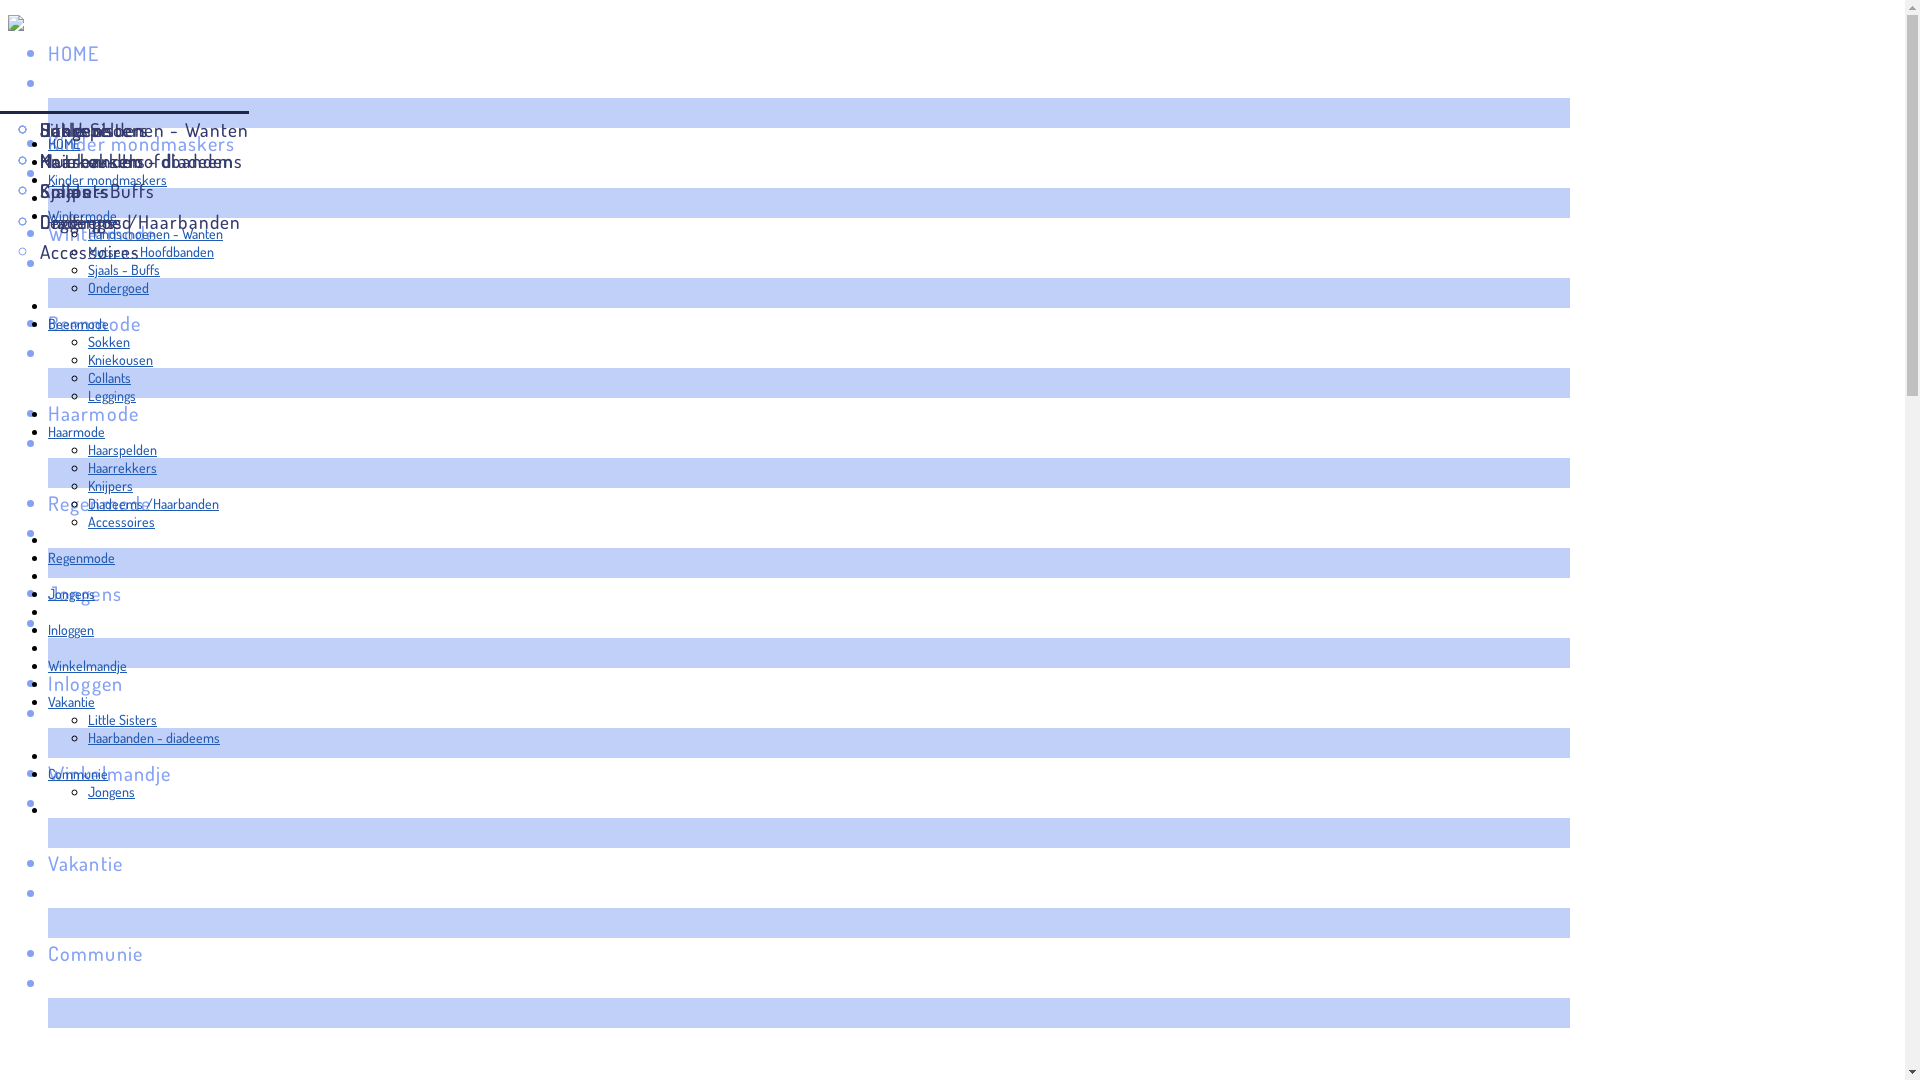  I want to click on Sjaals - Buffs, so click(144, 192).